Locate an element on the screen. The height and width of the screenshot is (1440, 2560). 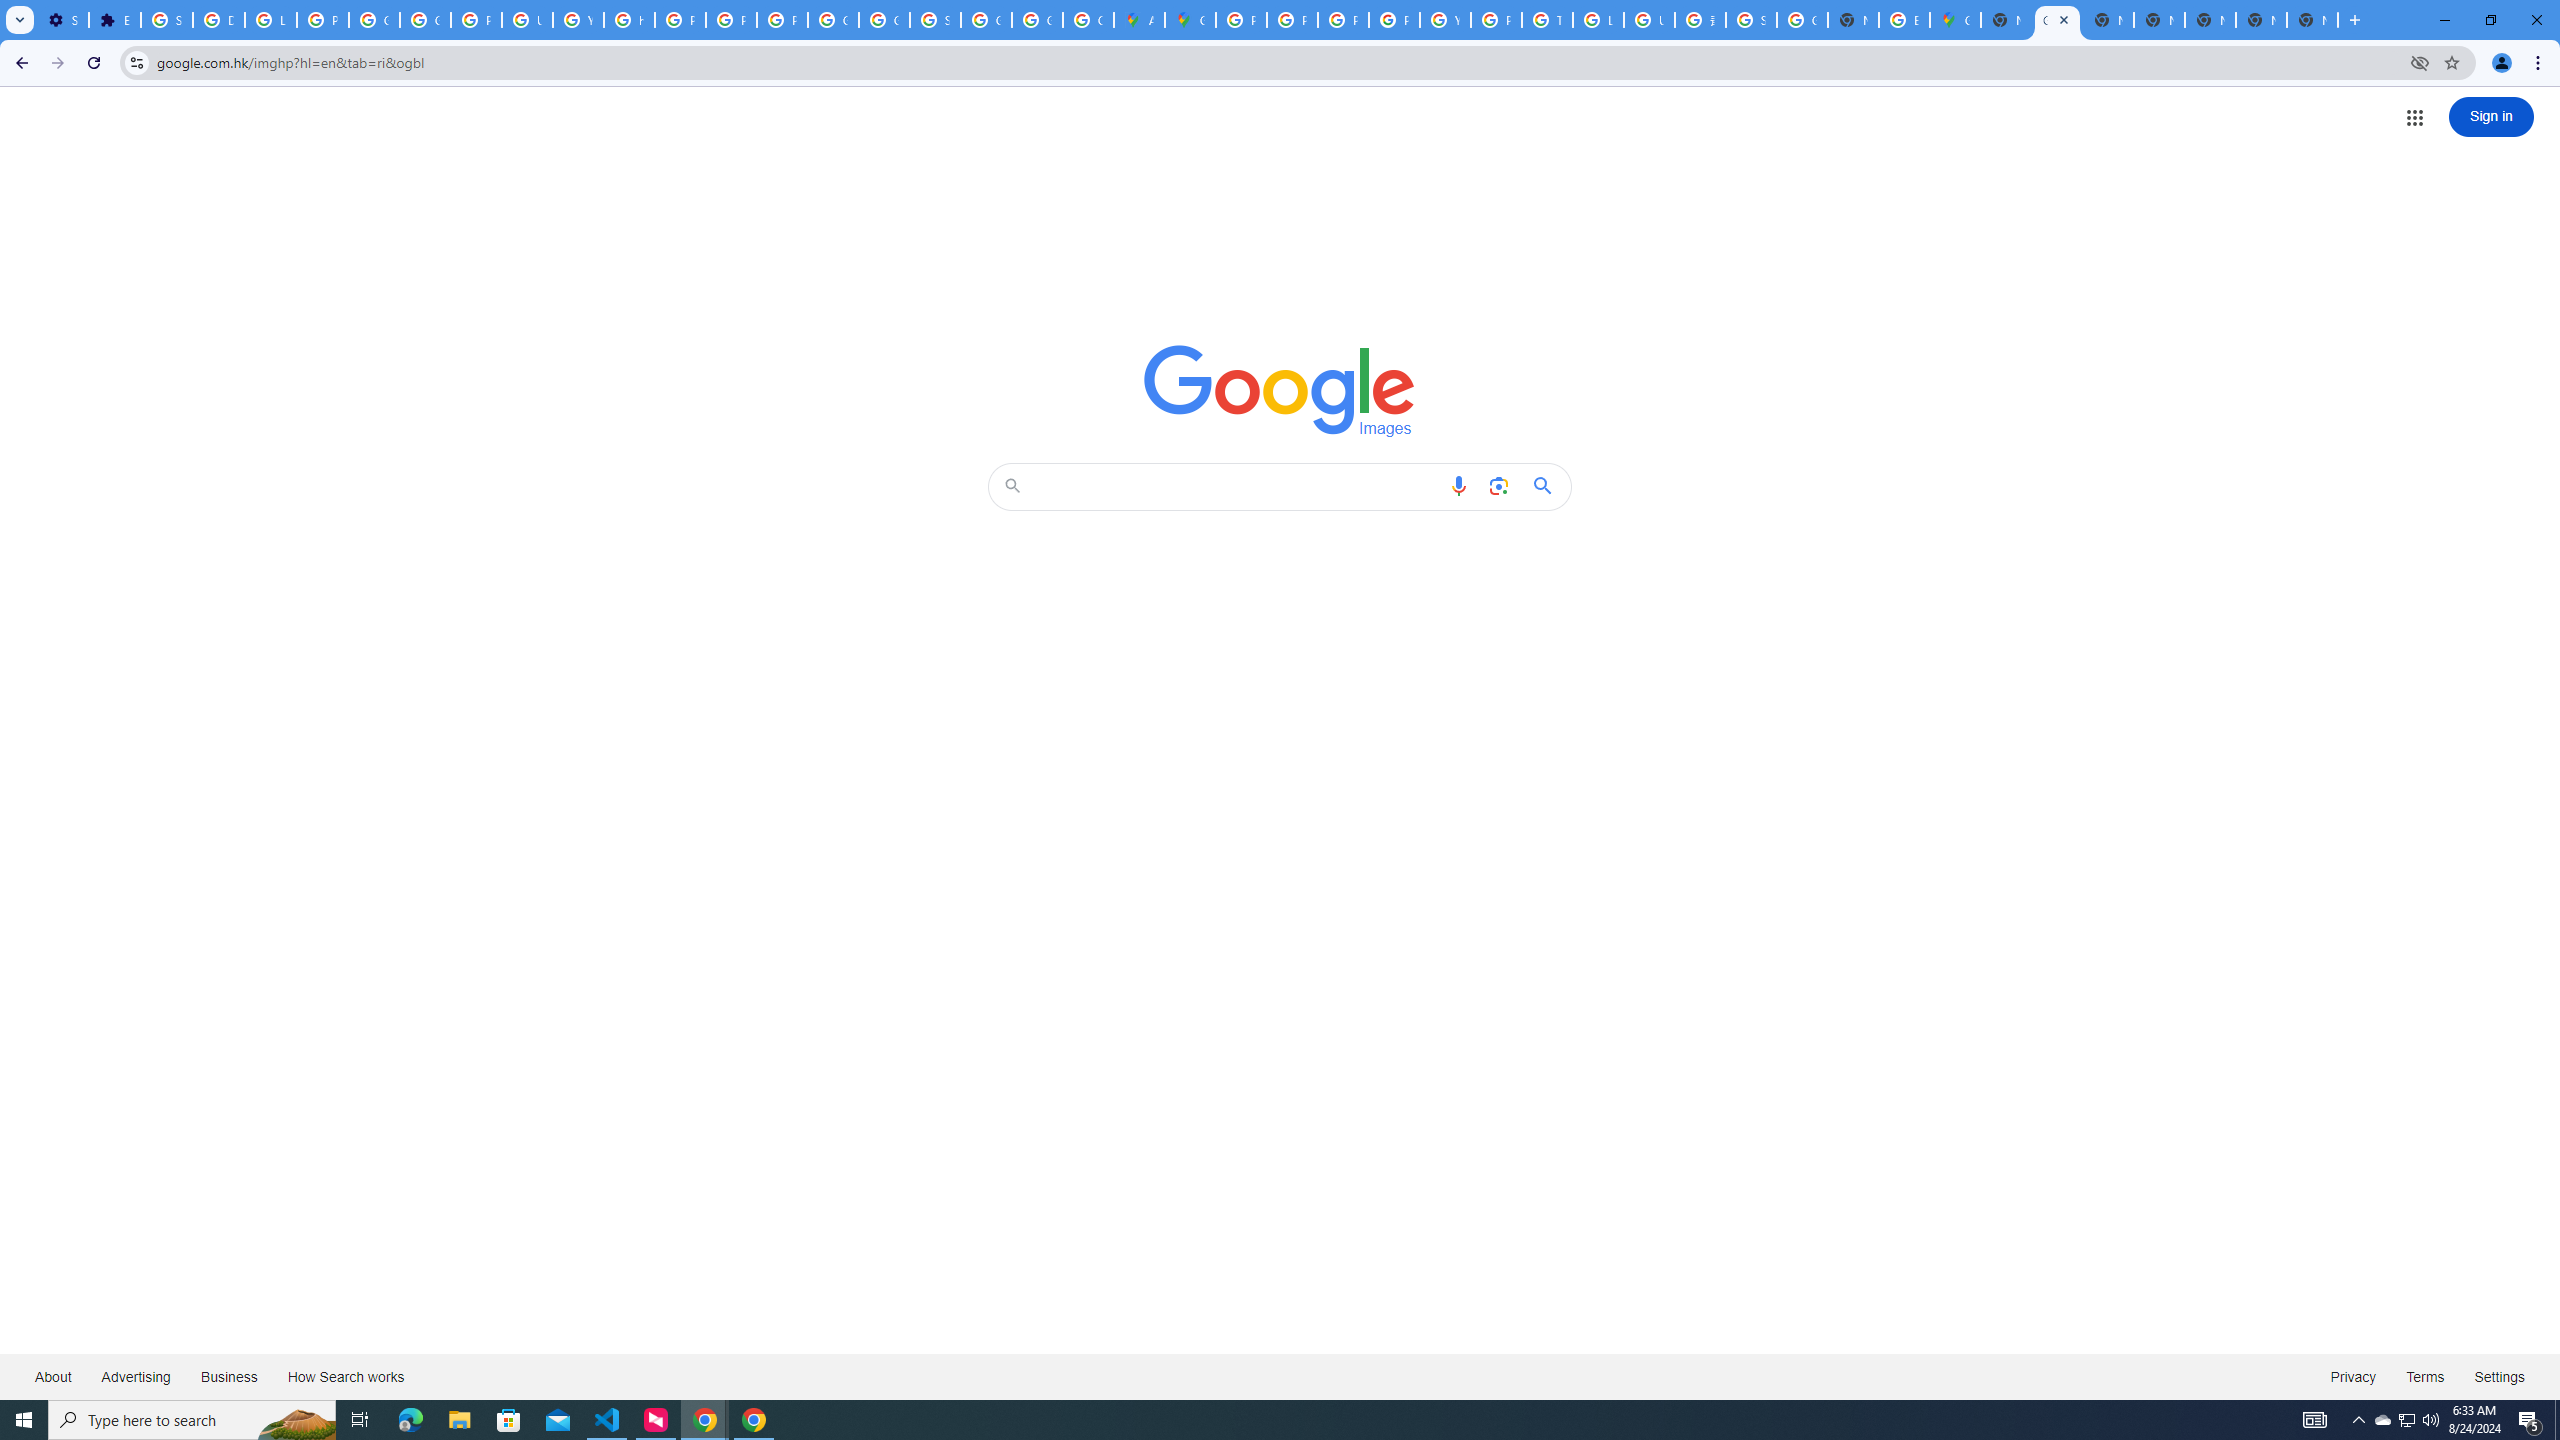
Privacy Help Center - Policies Help is located at coordinates (1342, 20).